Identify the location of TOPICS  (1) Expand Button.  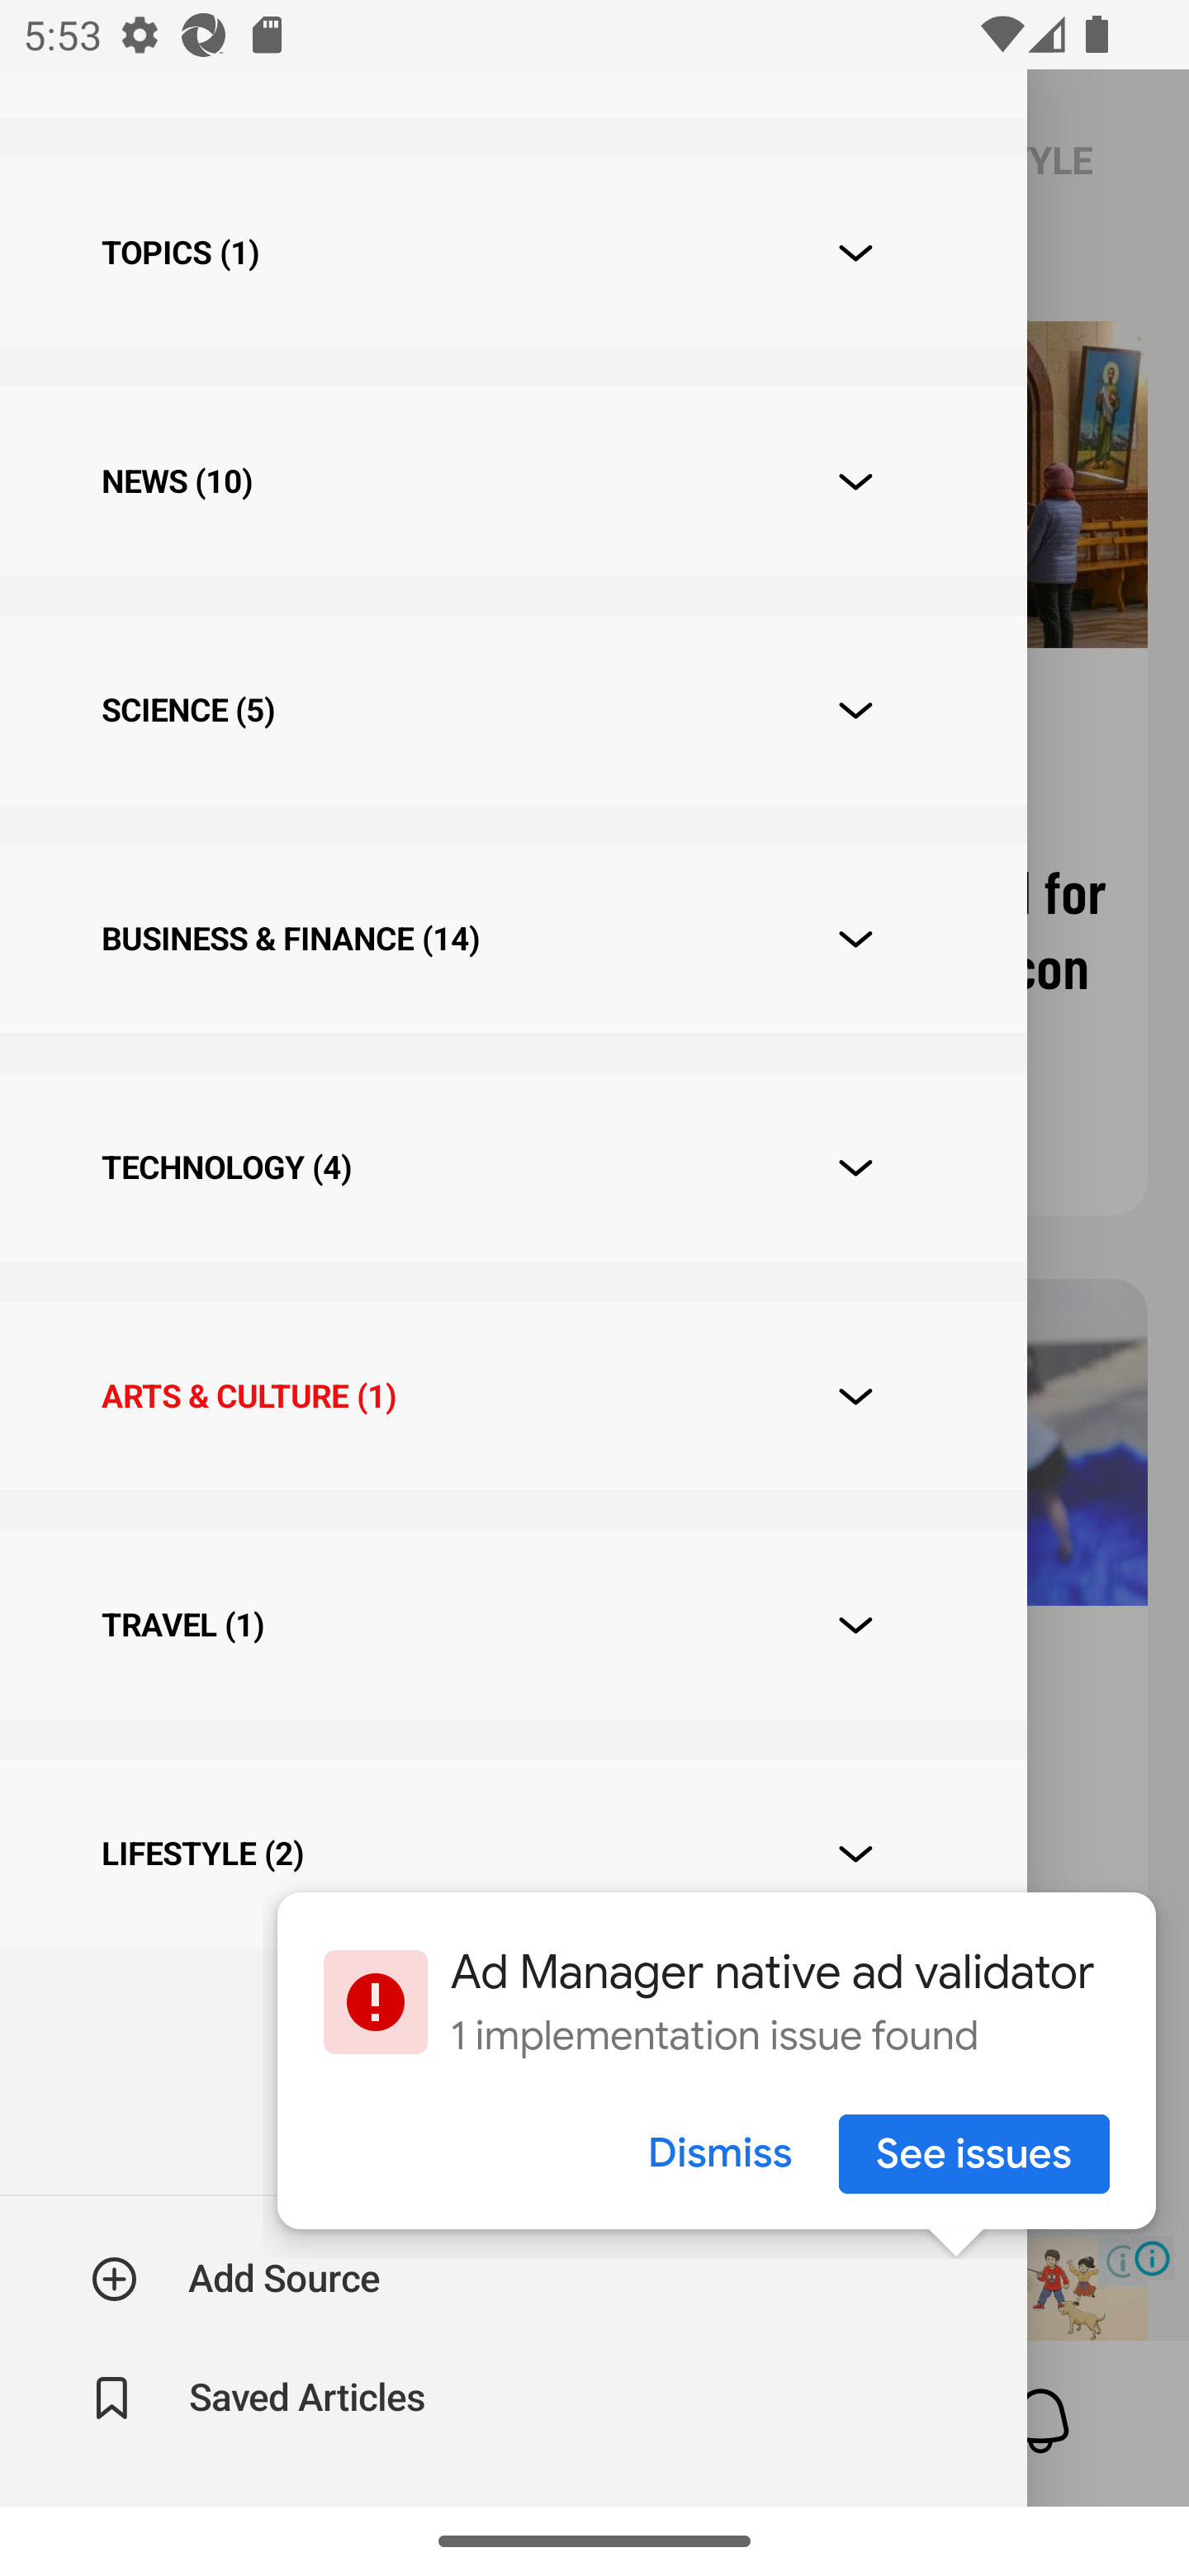
(513, 253).